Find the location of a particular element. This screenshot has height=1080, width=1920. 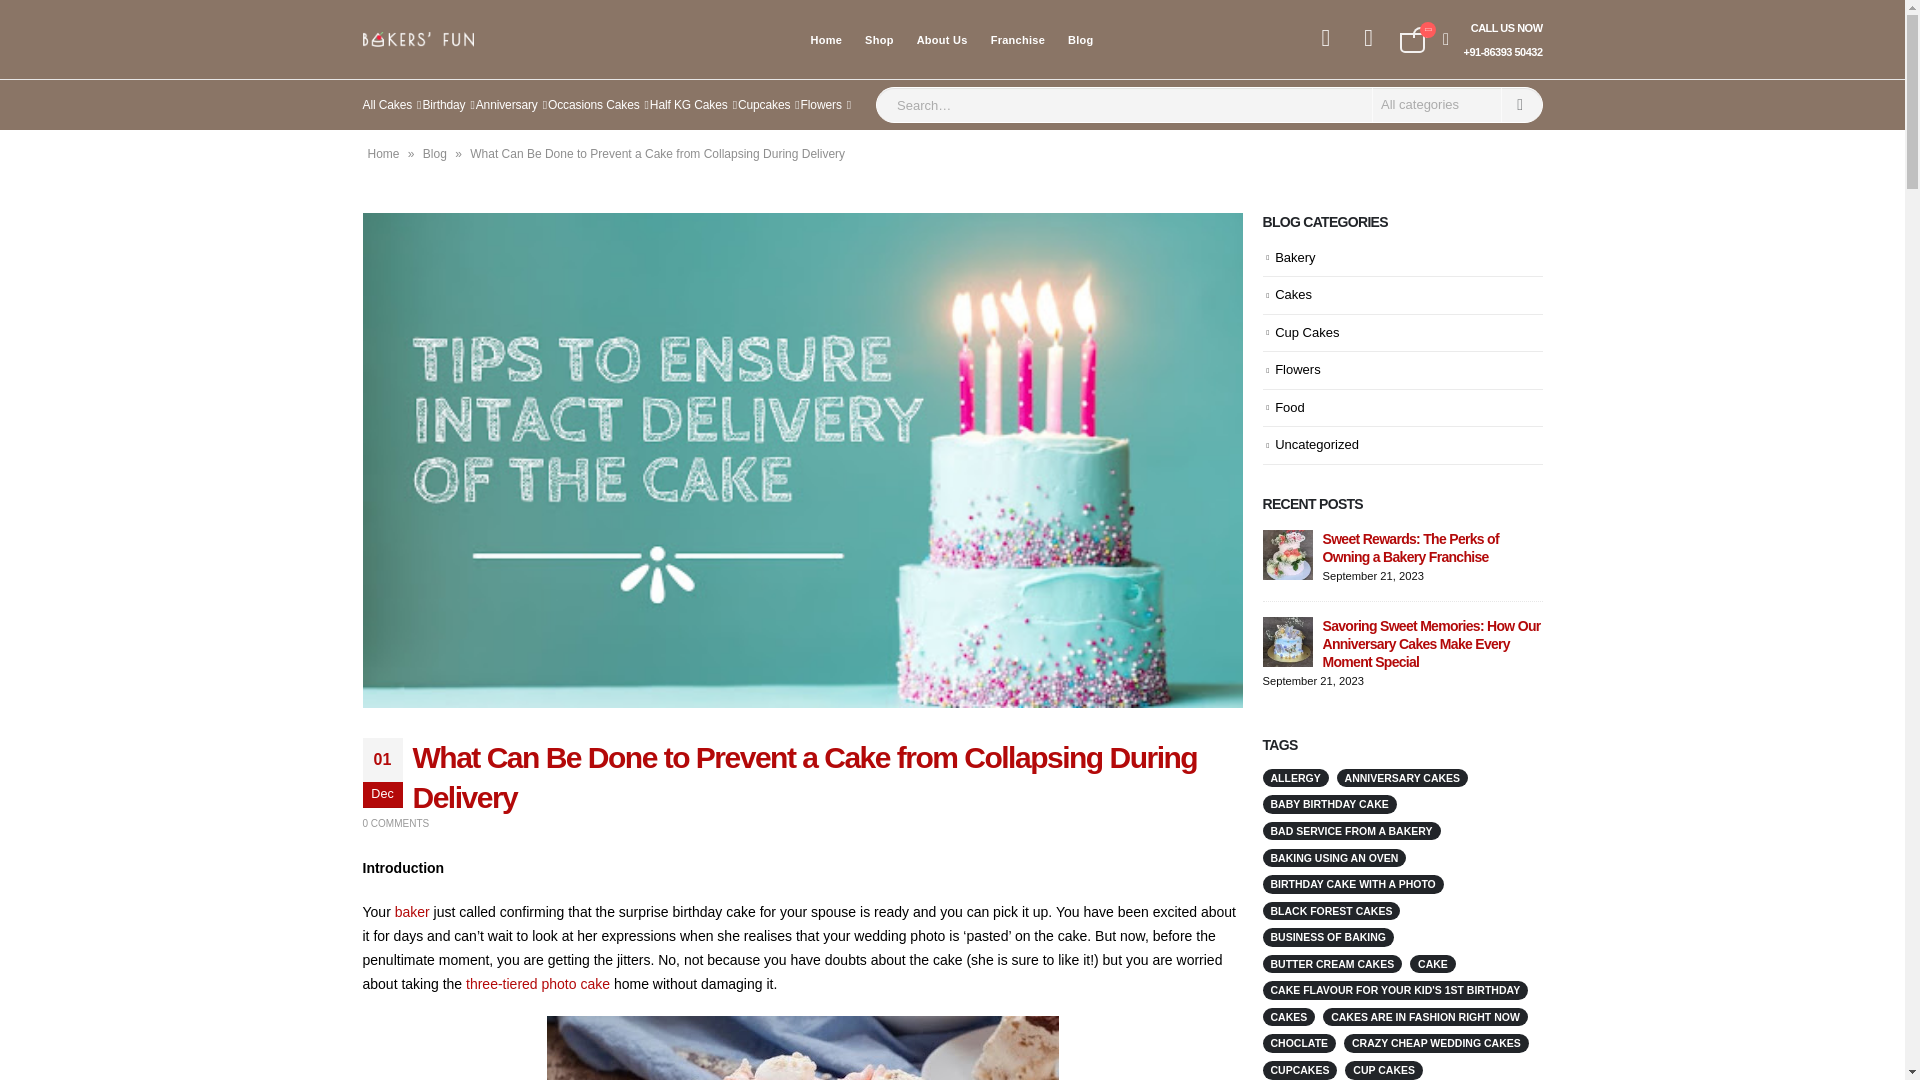

Birthday is located at coordinates (448, 104).